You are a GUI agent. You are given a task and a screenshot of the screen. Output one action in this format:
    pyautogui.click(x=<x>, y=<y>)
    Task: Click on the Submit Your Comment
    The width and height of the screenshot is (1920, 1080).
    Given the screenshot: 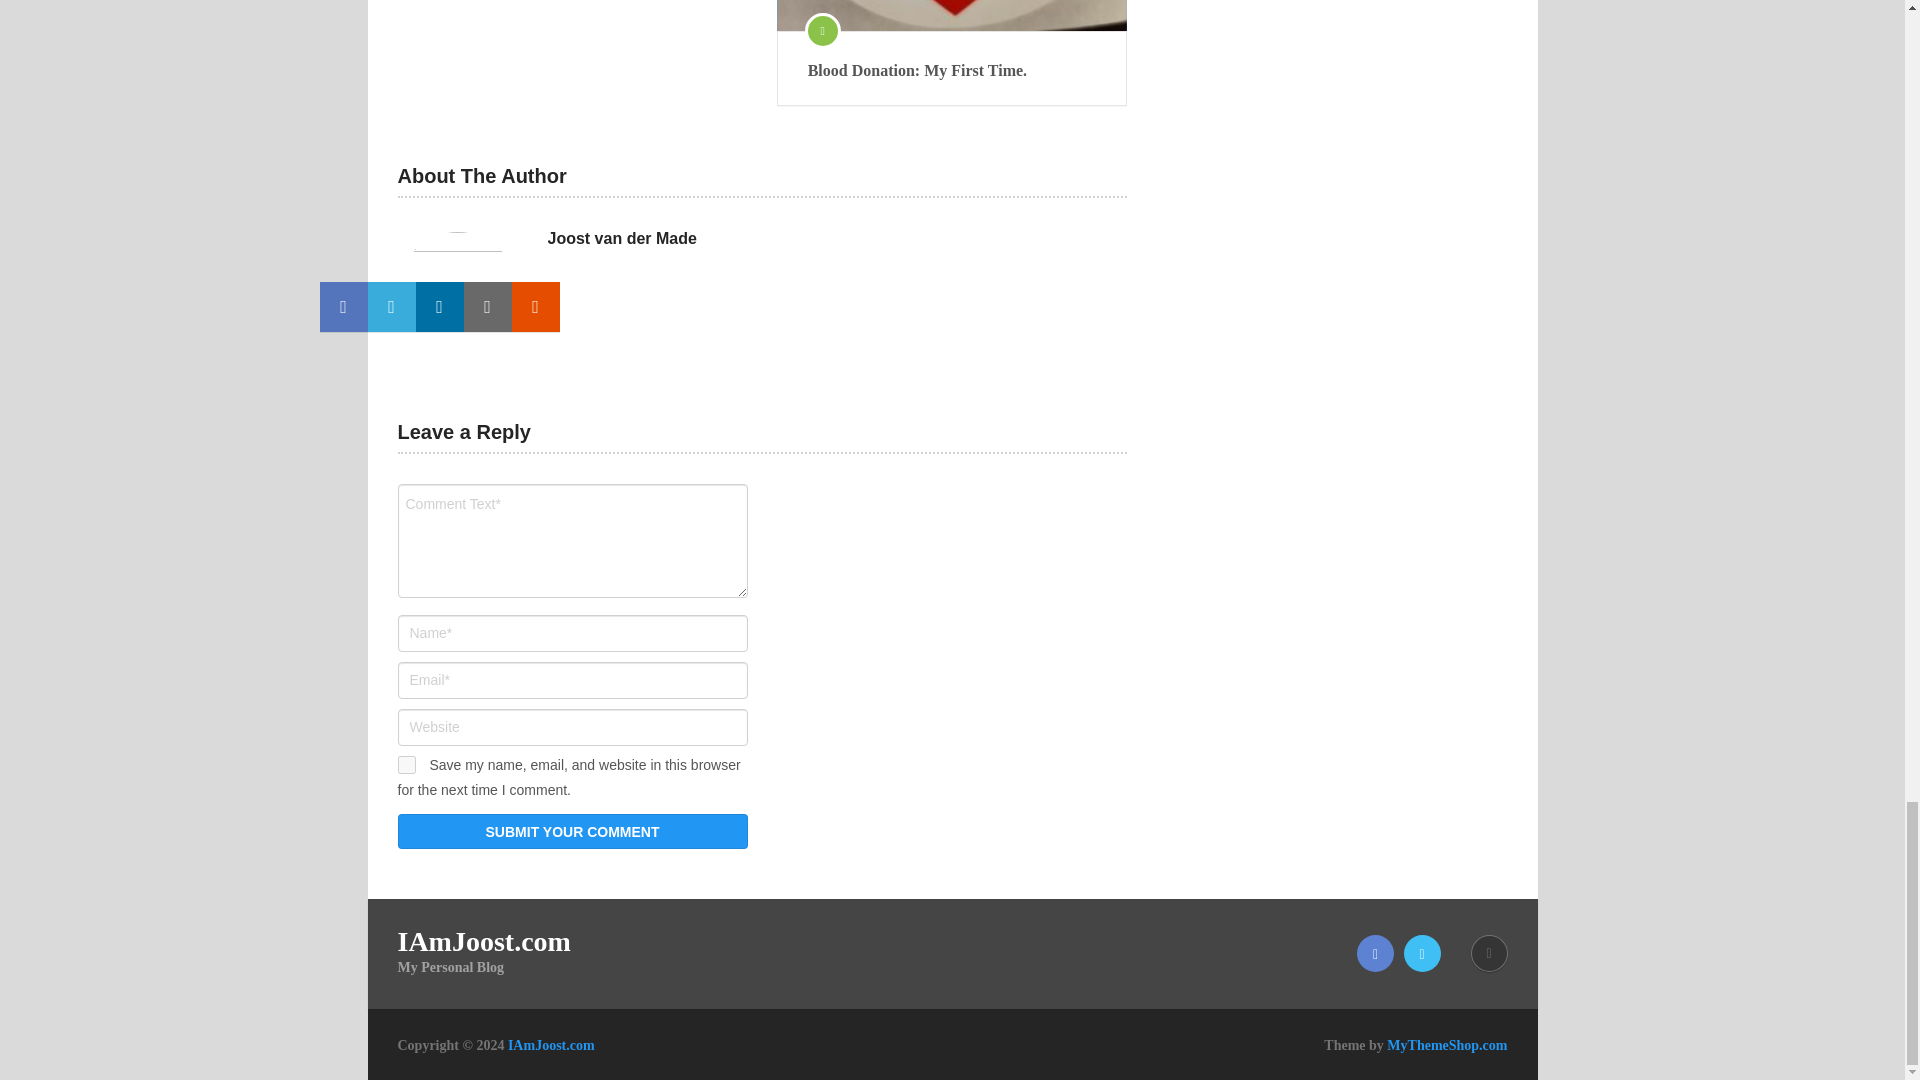 What is the action you would take?
    pyautogui.click(x=572, y=831)
    